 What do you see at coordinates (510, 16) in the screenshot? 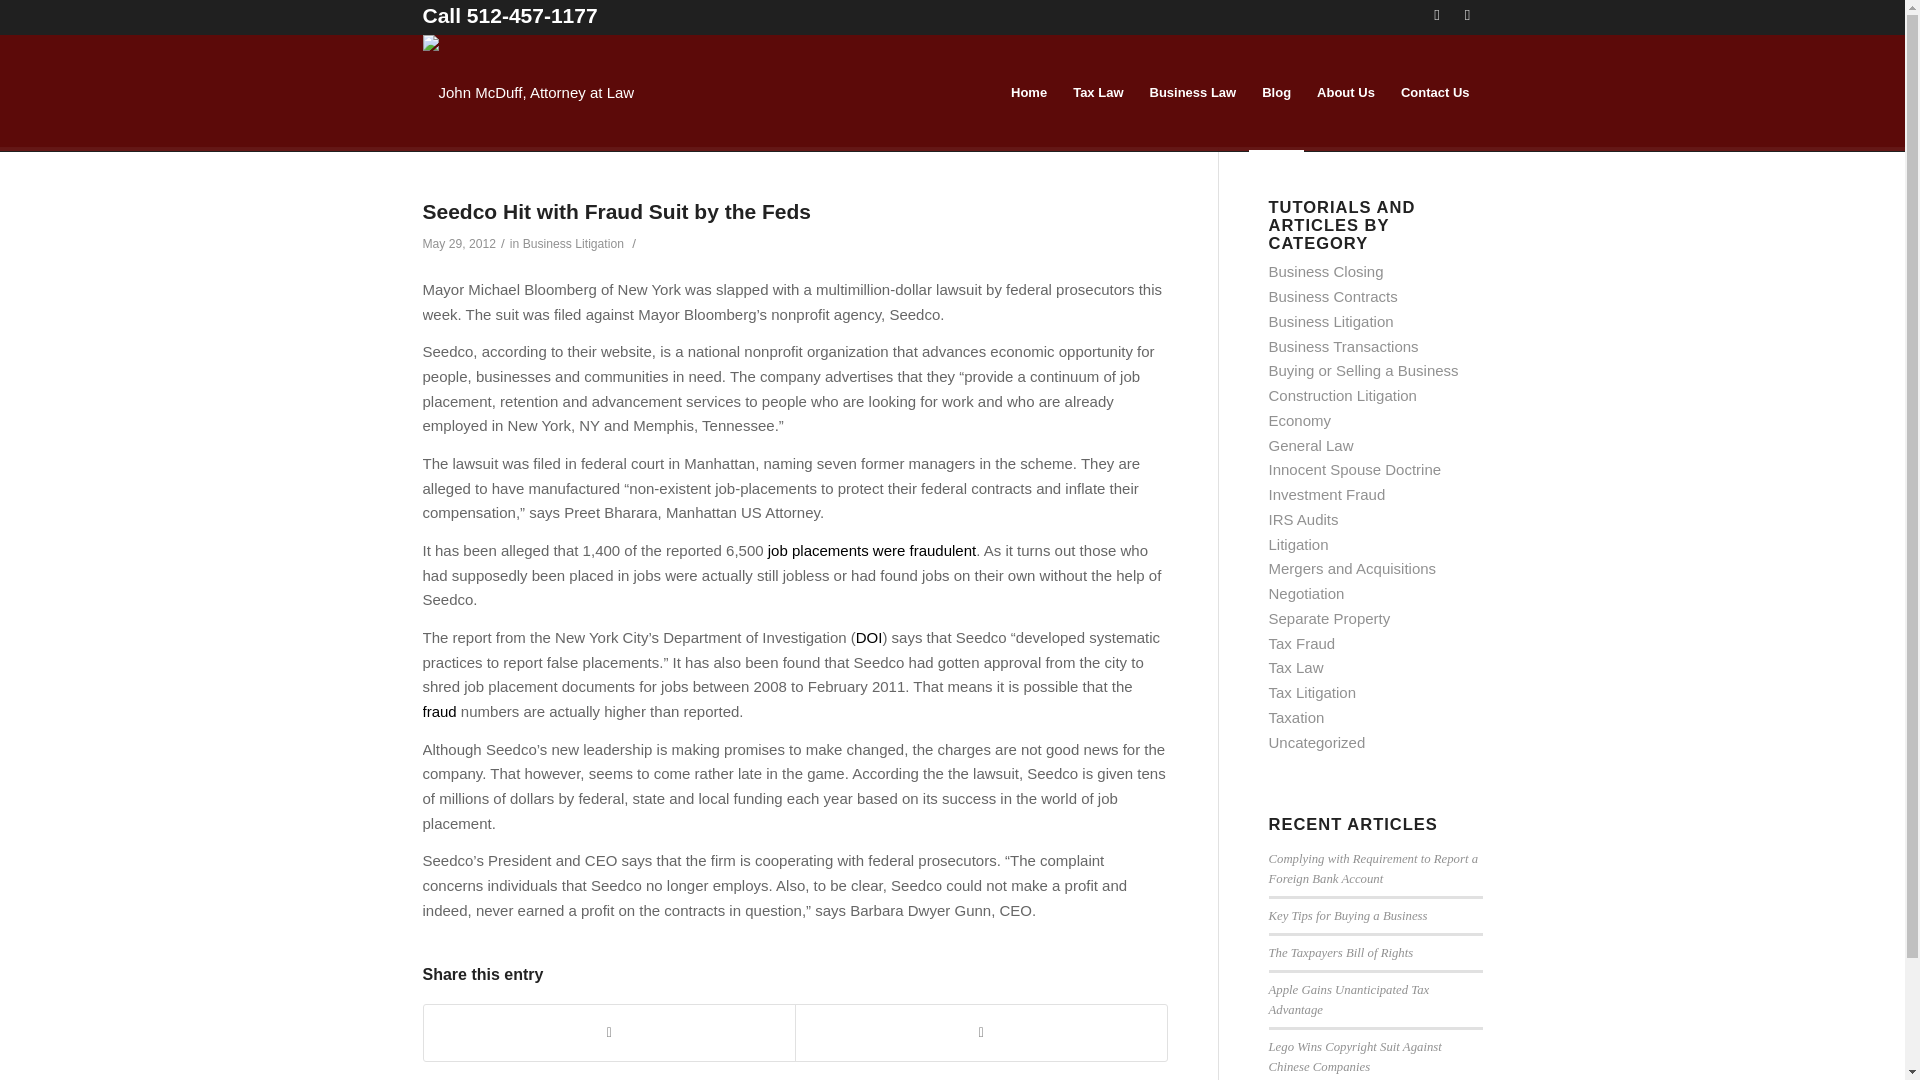
I see `Call 512-457-1177` at bounding box center [510, 16].